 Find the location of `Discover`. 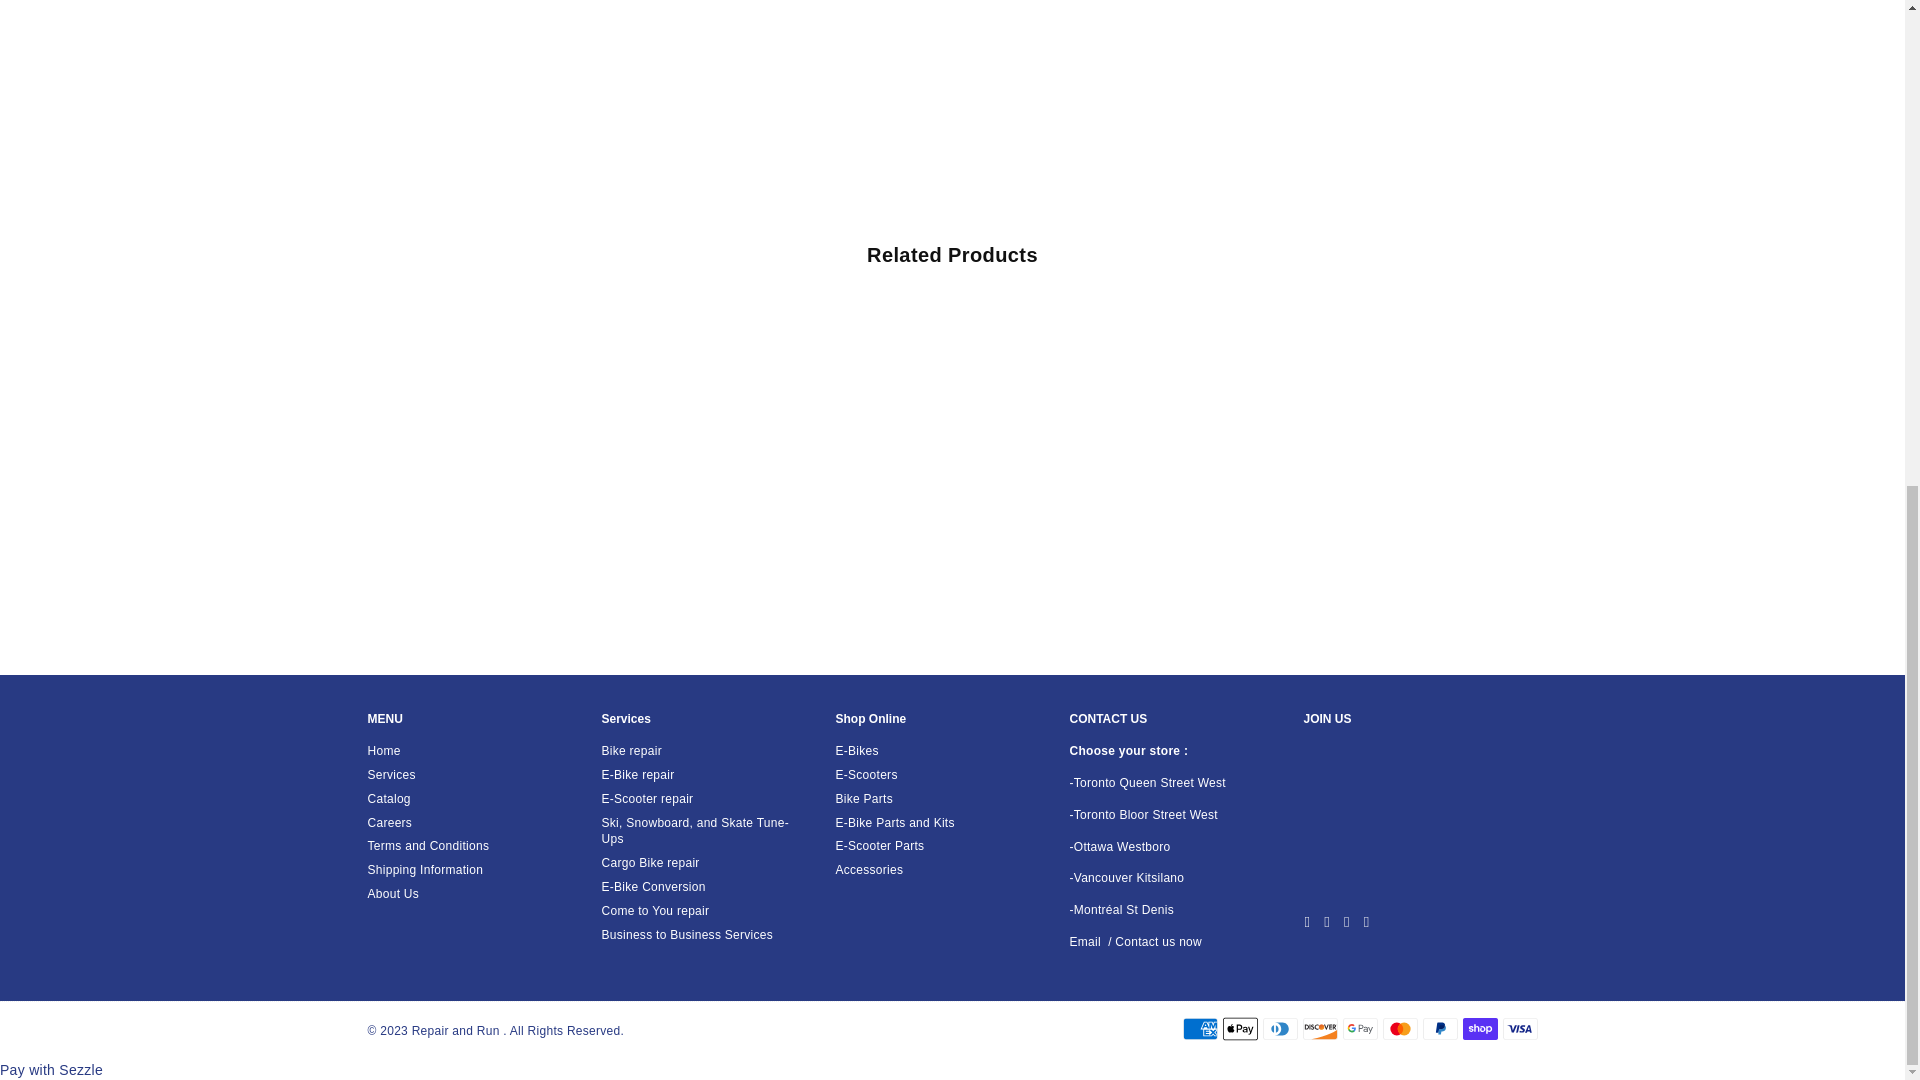

Discover is located at coordinates (1318, 1029).